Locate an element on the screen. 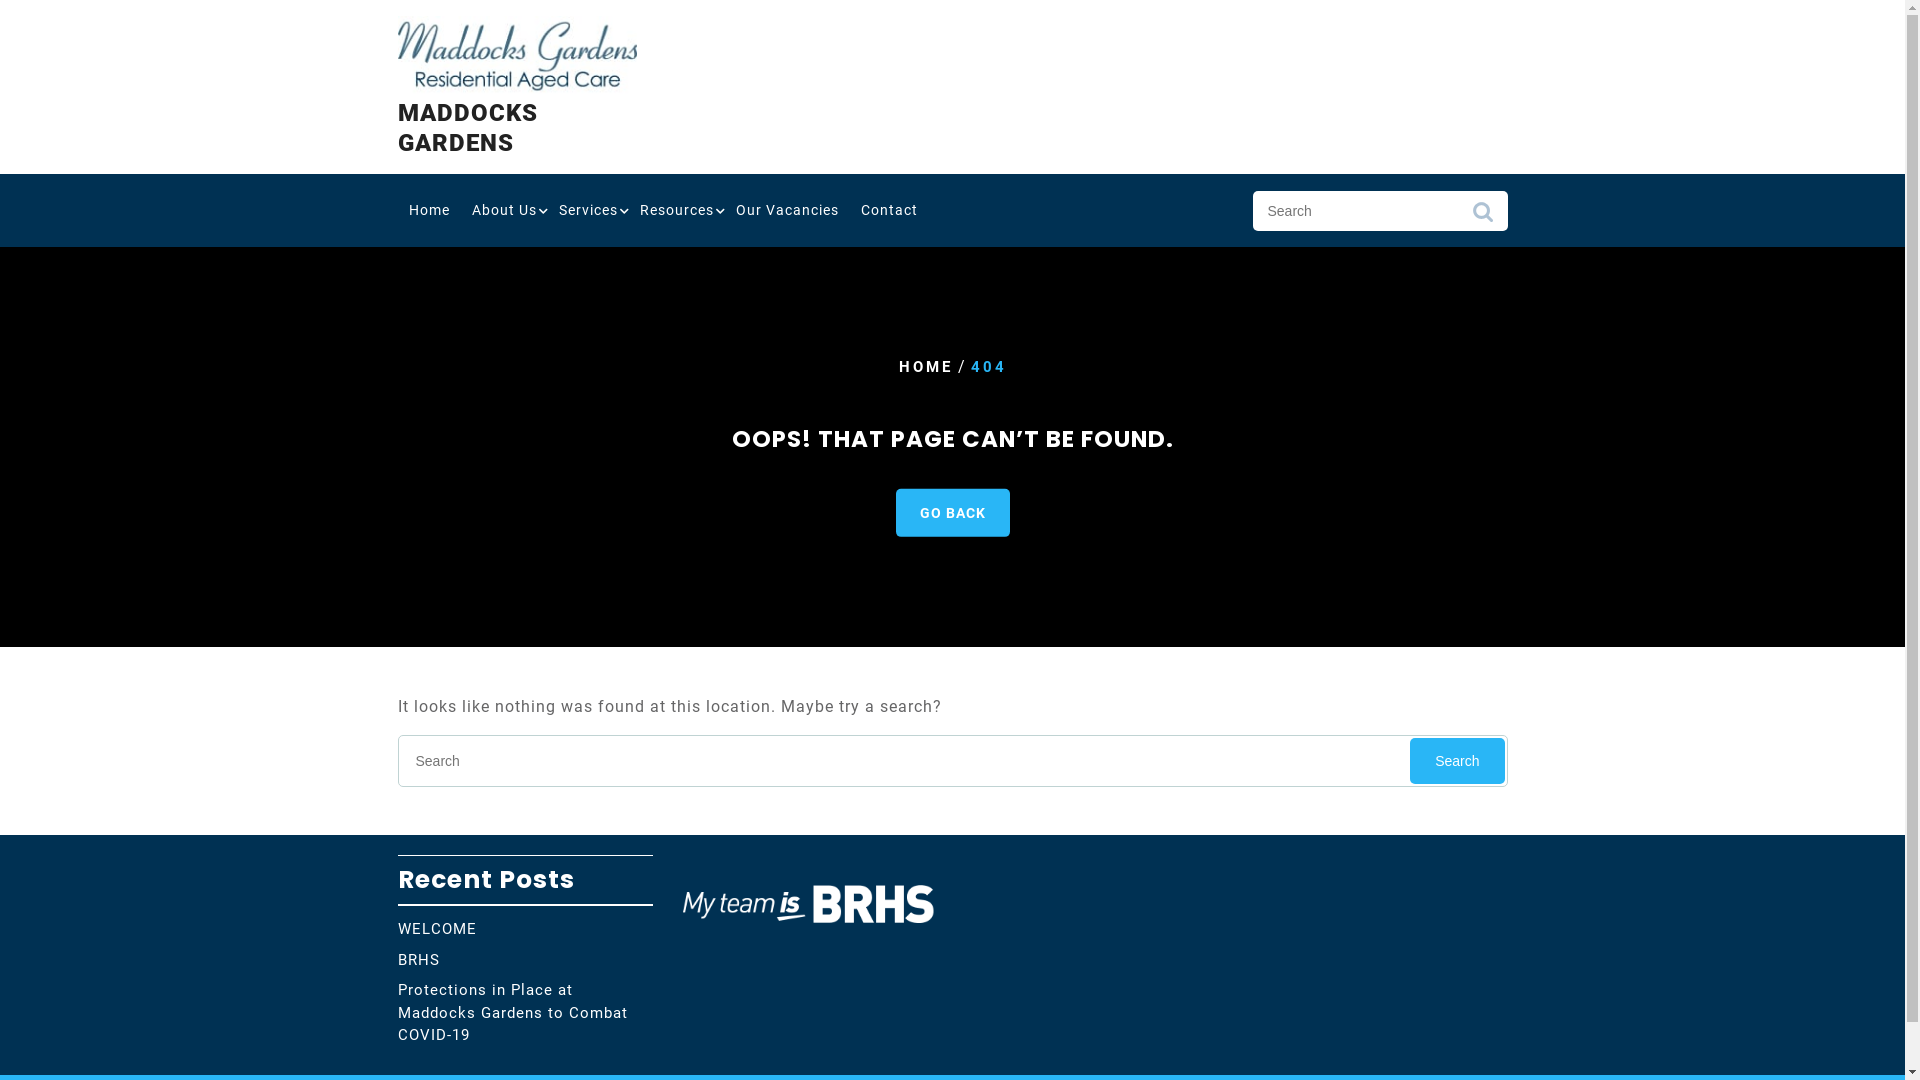 The image size is (1920, 1080). GO BACK is located at coordinates (952, 512).